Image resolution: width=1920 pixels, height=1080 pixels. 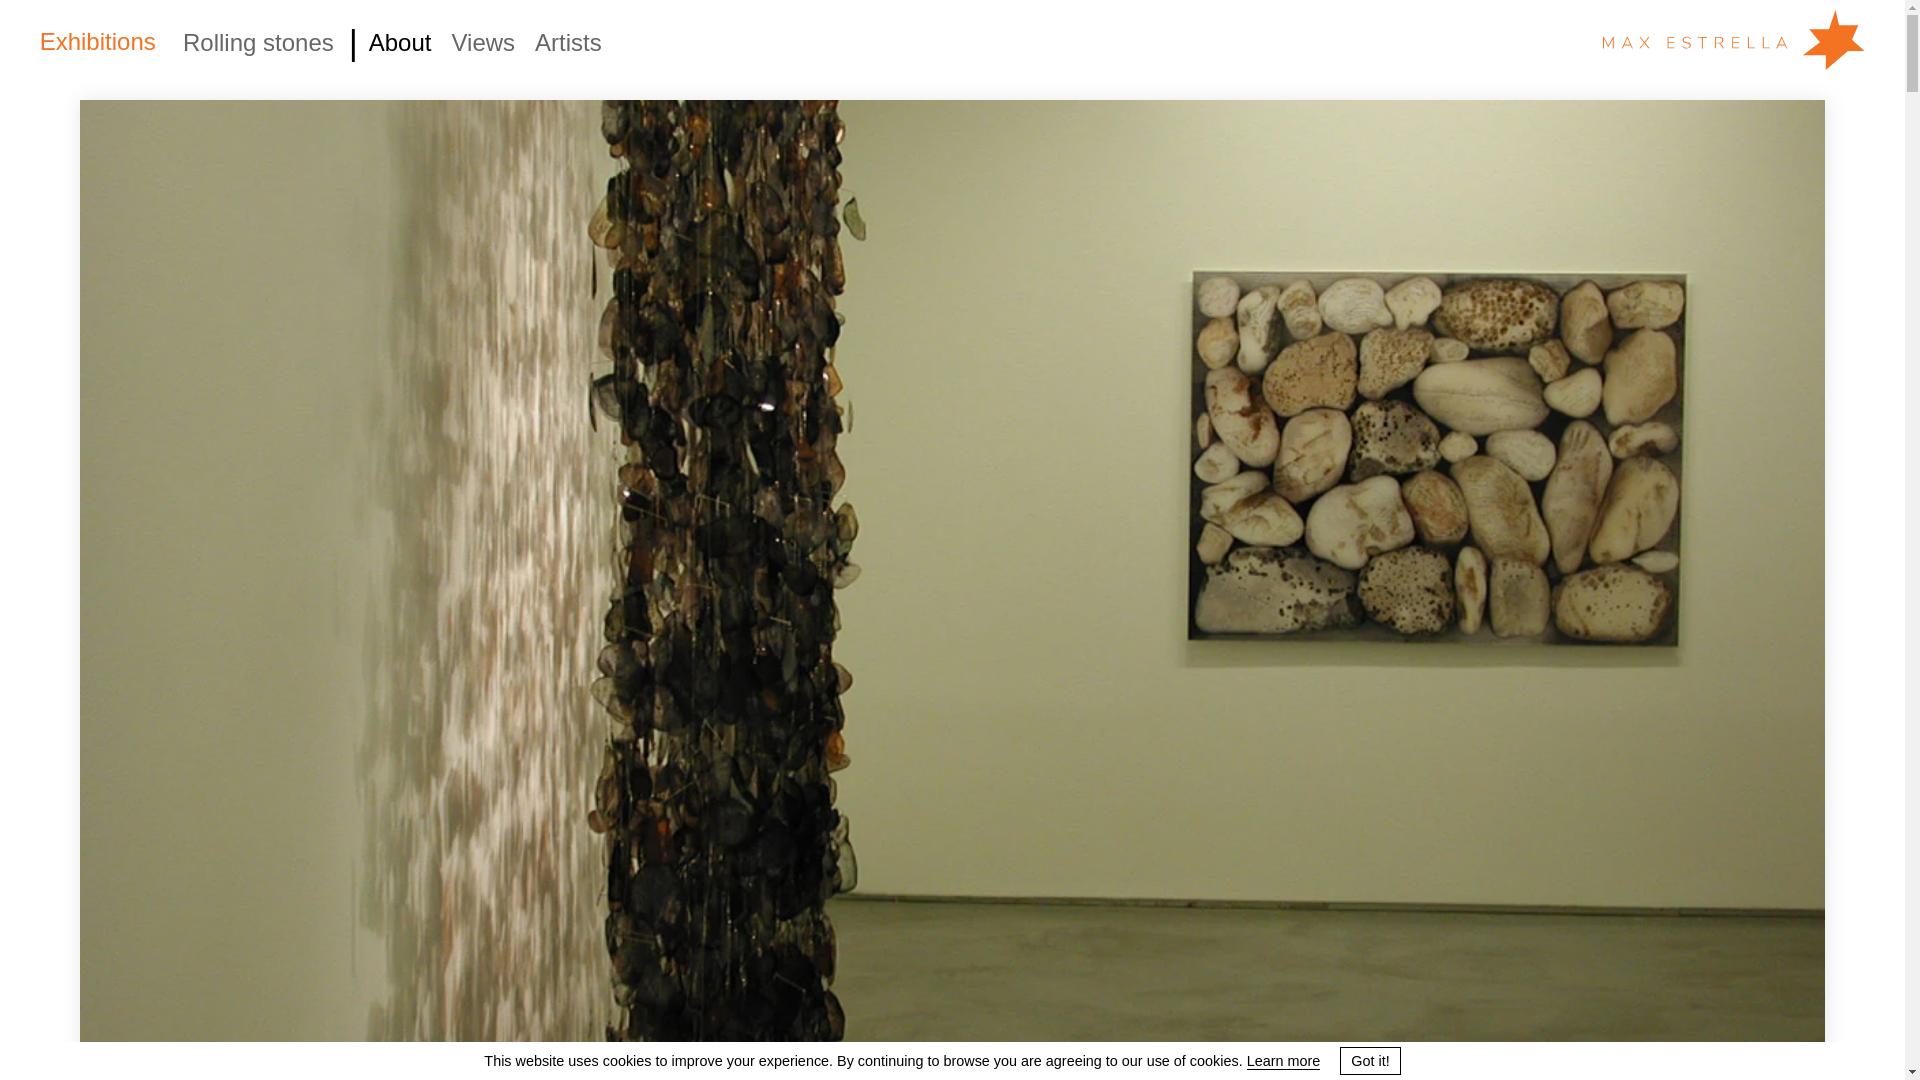 What do you see at coordinates (568, 42) in the screenshot?
I see `Artists` at bounding box center [568, 42].